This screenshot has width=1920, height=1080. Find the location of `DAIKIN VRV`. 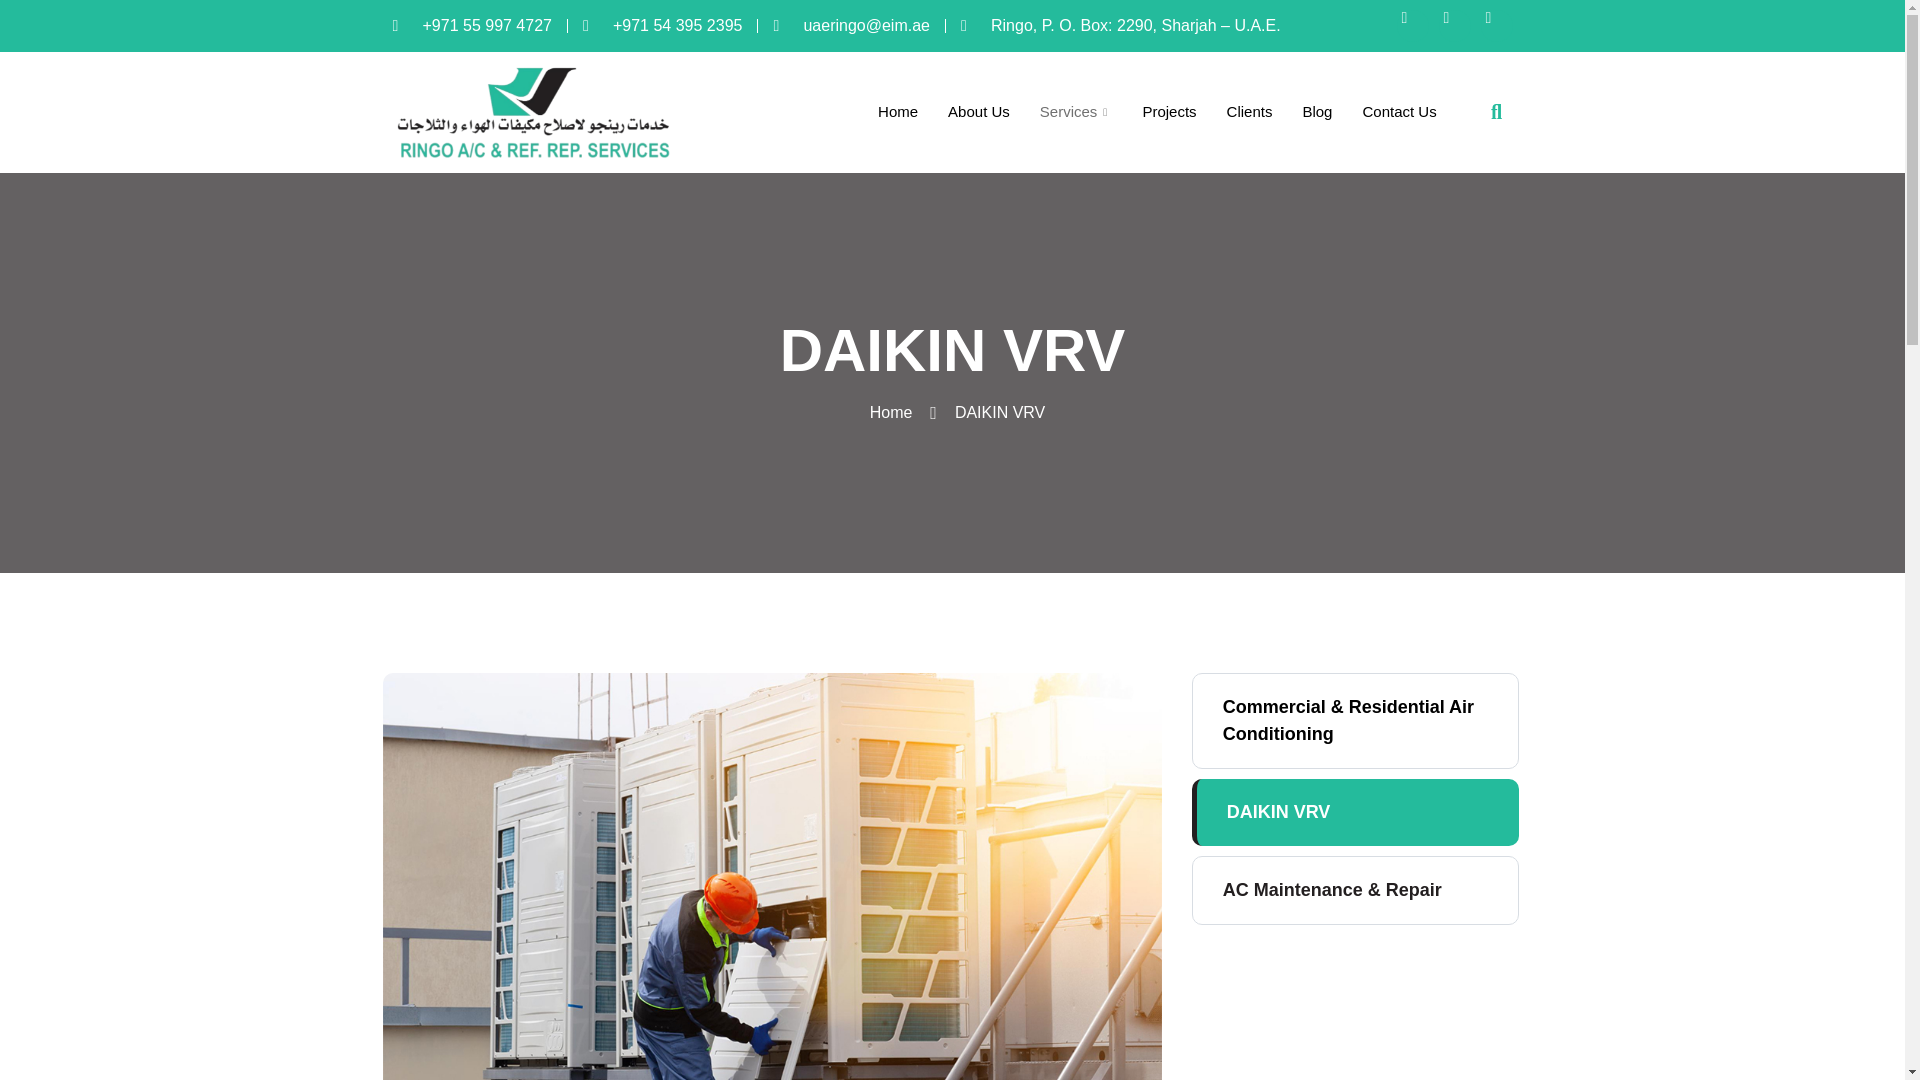

DAIKIN VRV is located at coordinates (1355, 812).